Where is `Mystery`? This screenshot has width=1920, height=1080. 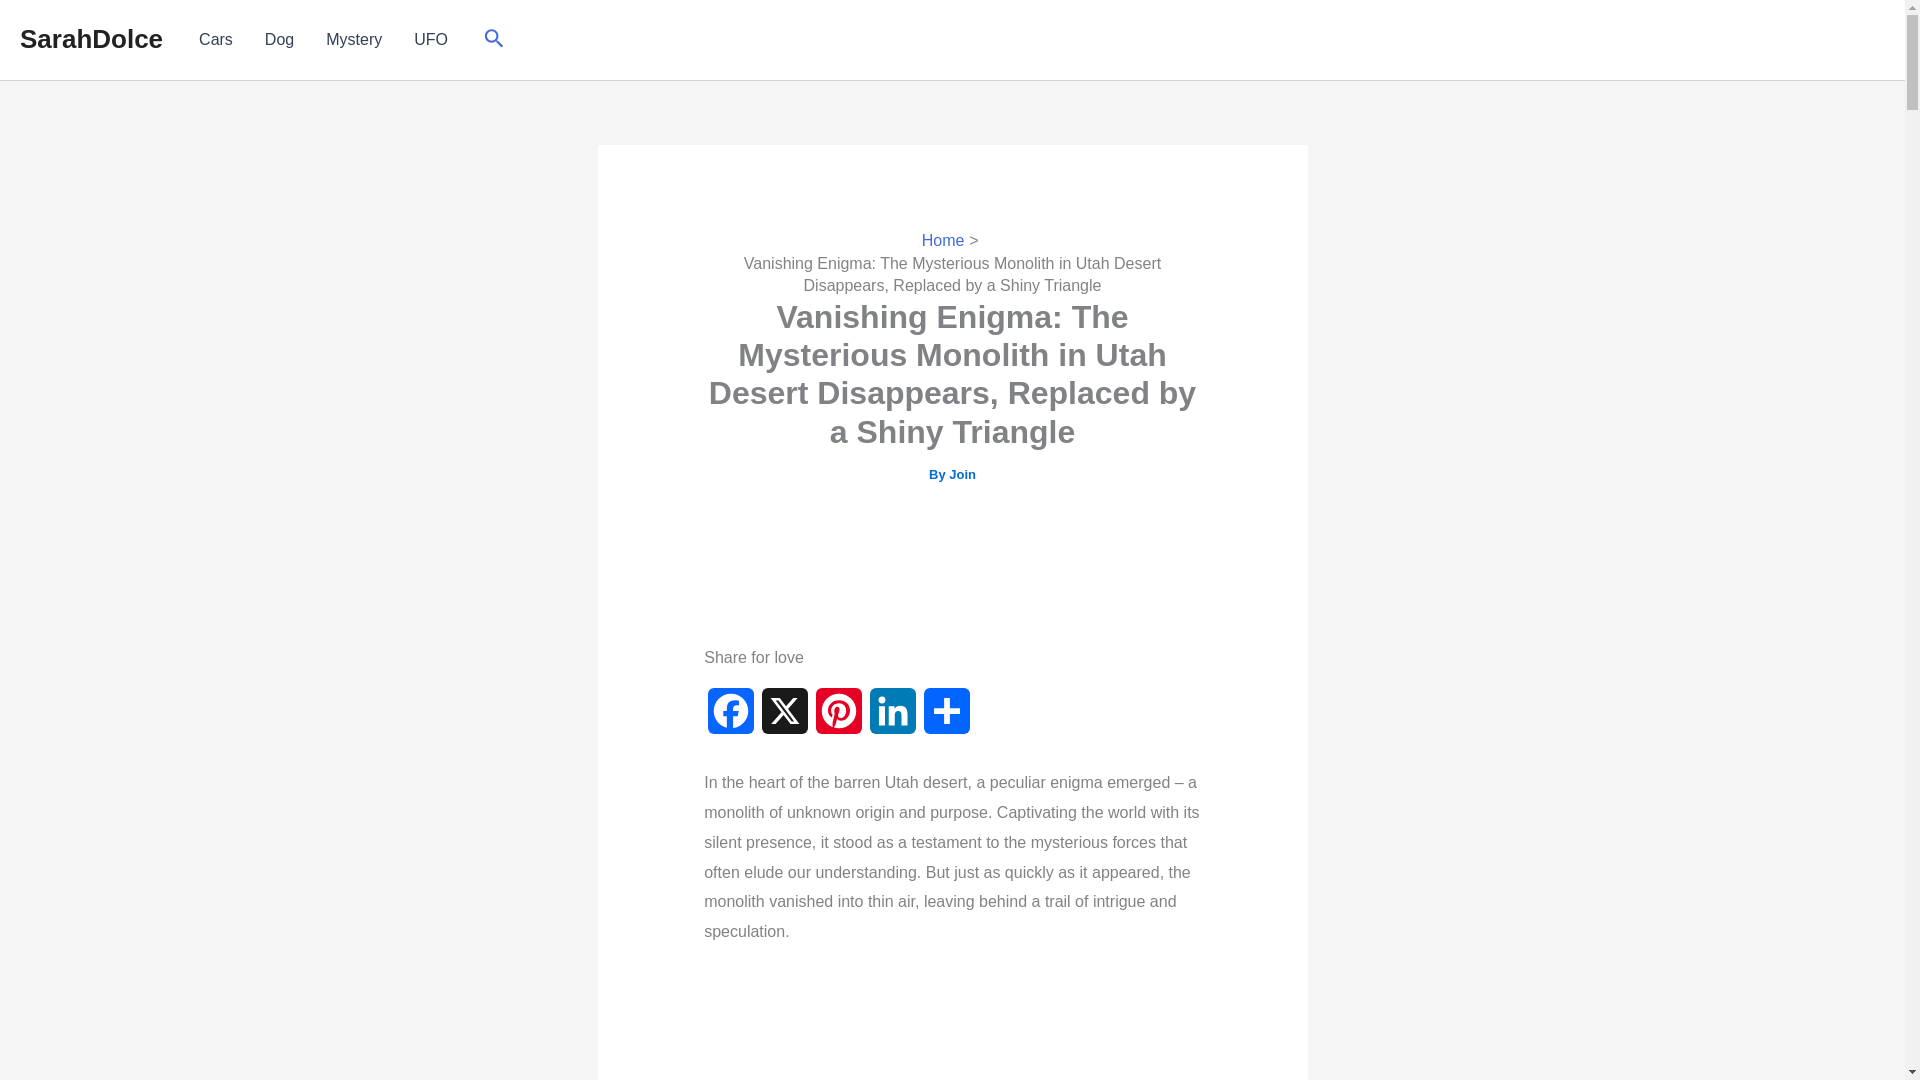 Mystery is located at coordinates (353, 40).